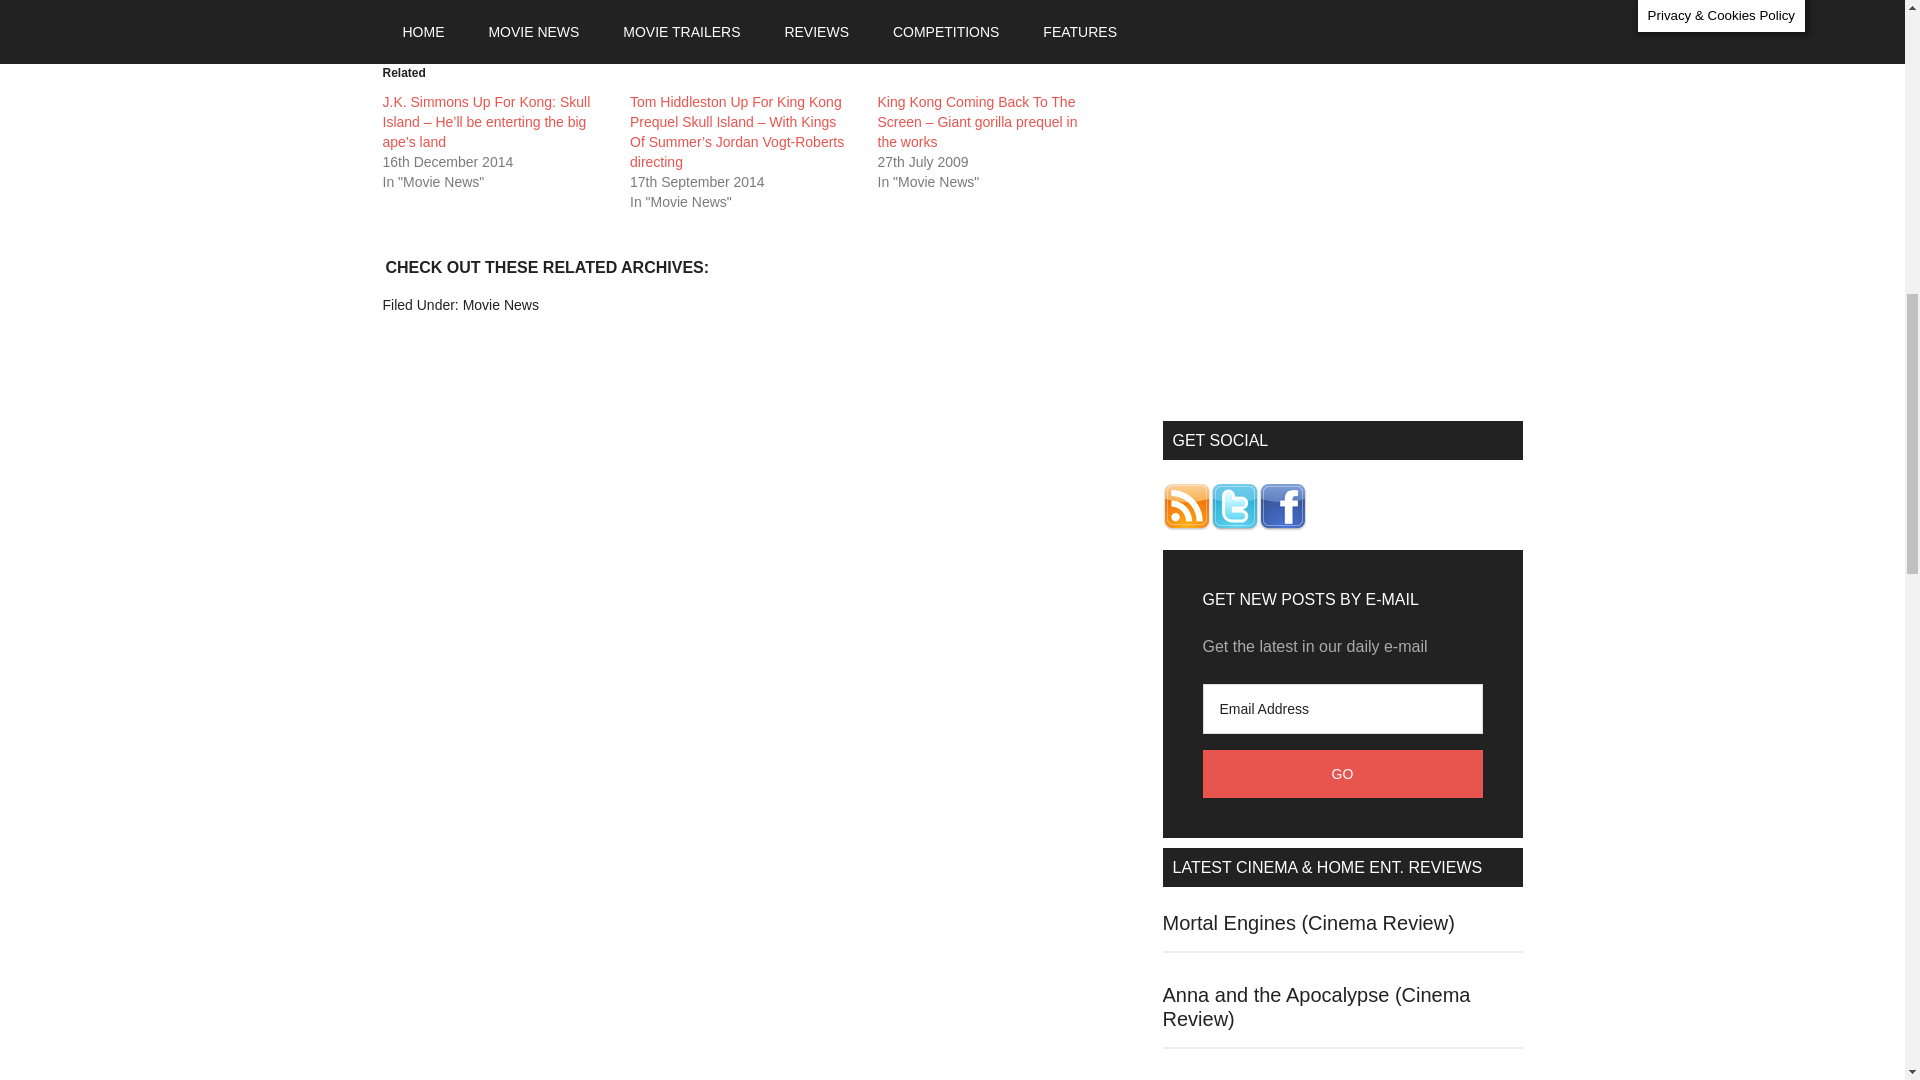 Image resolution: width=1920 pixels, height=1080 pixels. I want to click on Movie News, so click(500, 305).